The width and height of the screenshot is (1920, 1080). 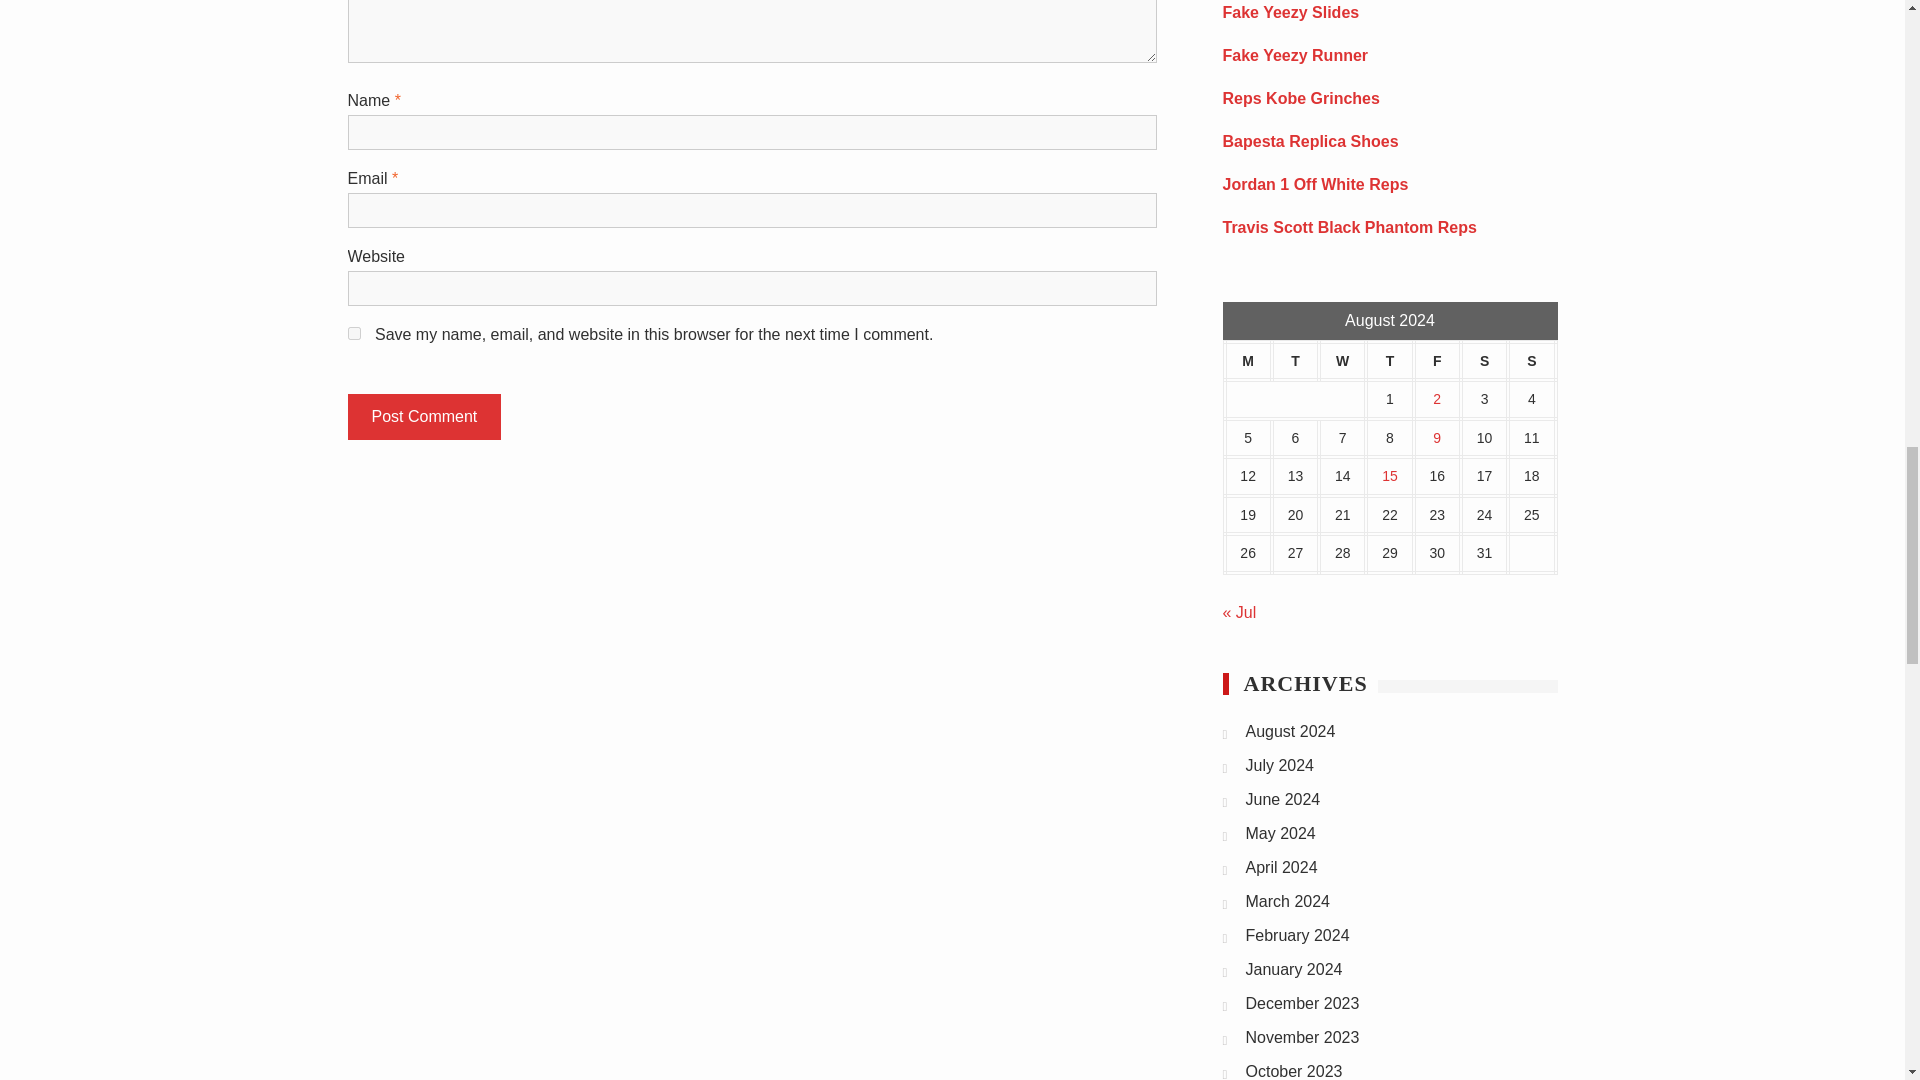 What do you see at coordinates (1248, 362) in the screenshot?
I see `Monday` at bounding box center [1248, 362].